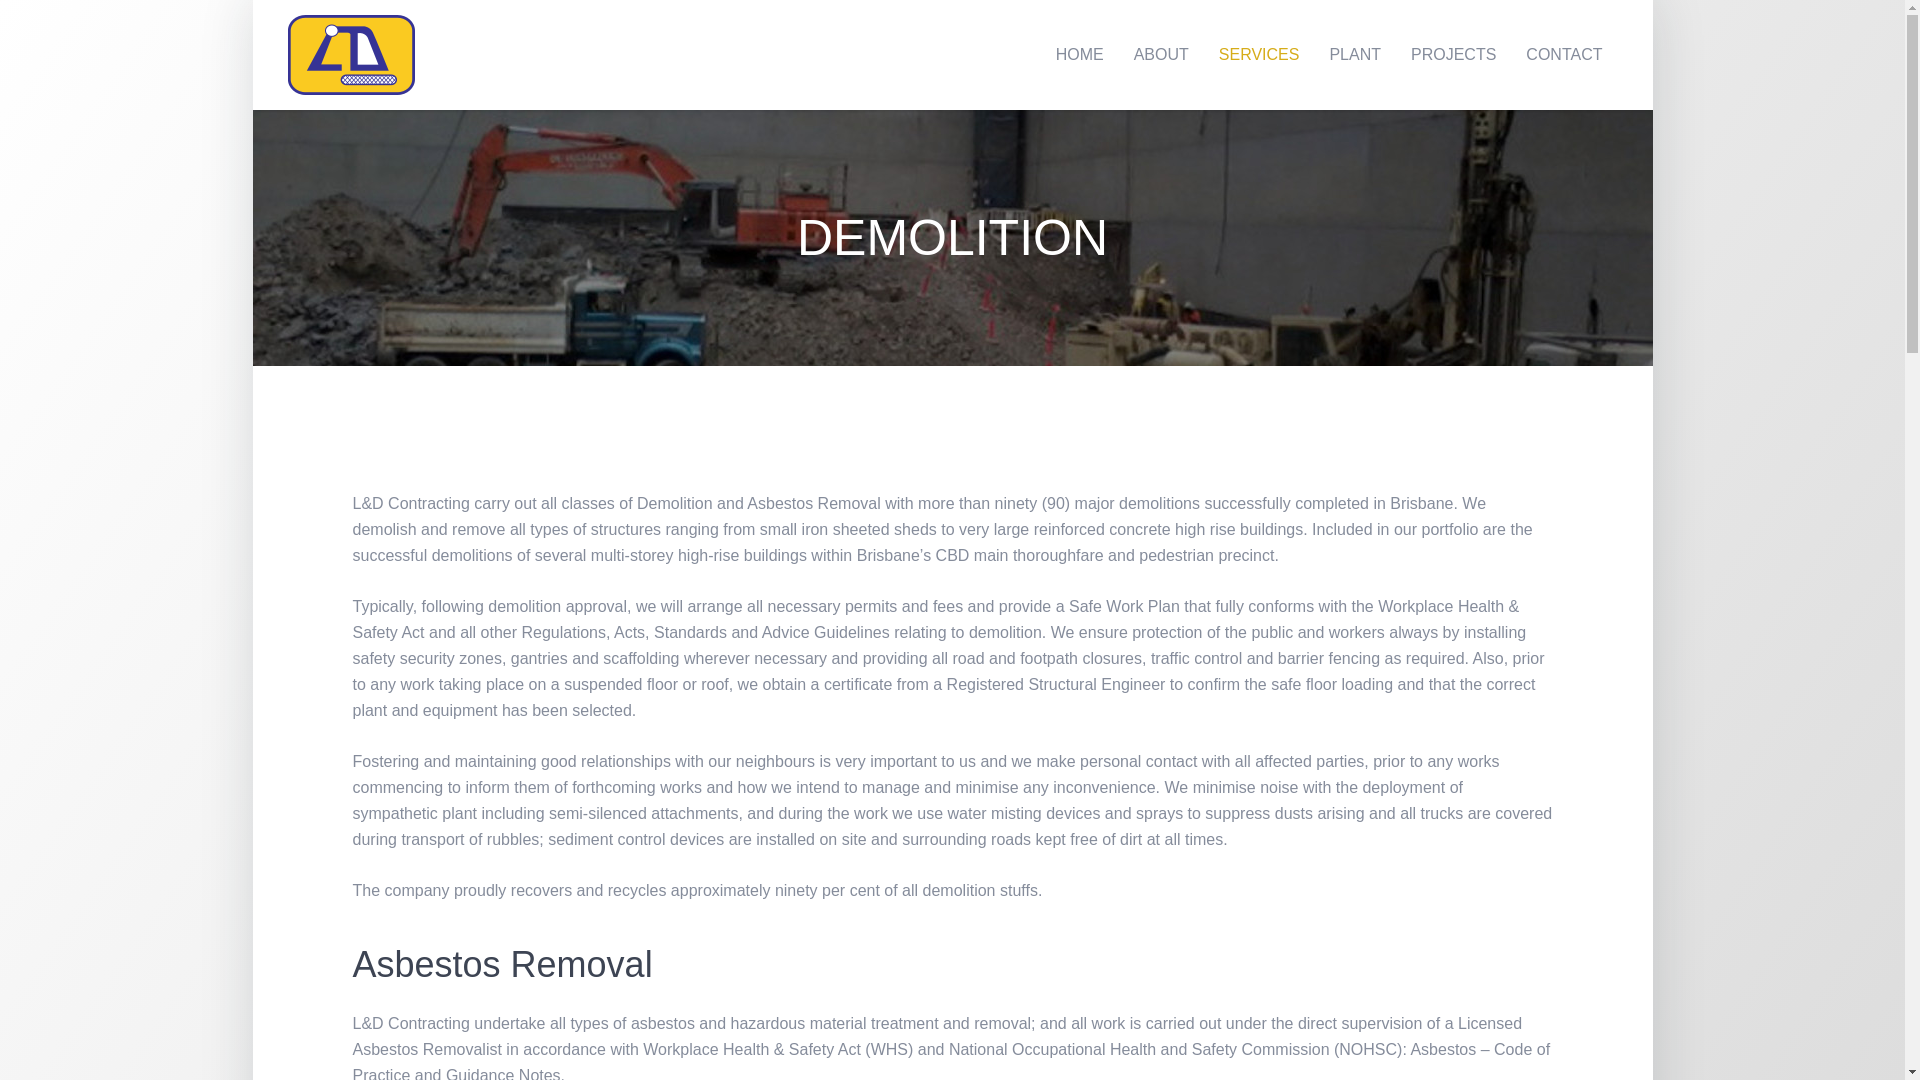  What do you see at coordinates (1162, 55) in the screenshot?
I see `ABOUT` at bounding box center [1162, 55].